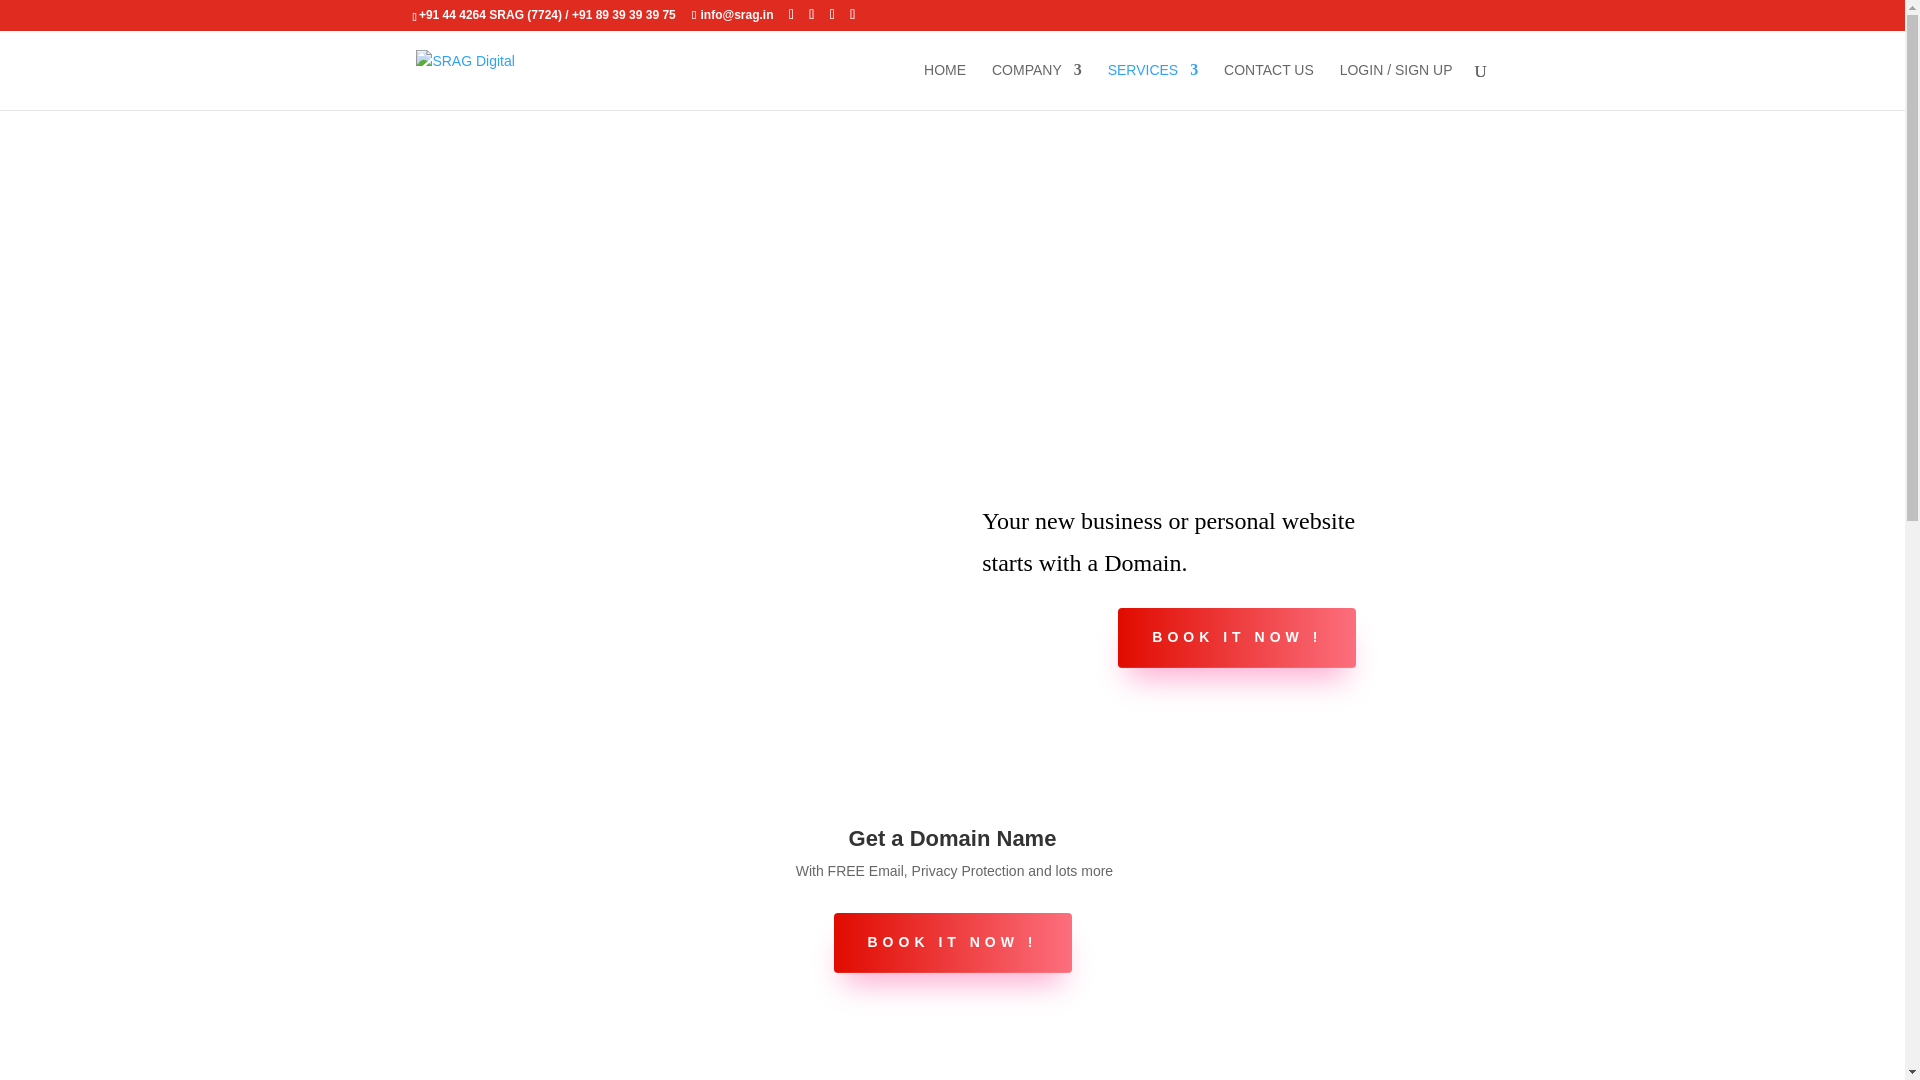 The width and height of the screenshot is (1920, 1080). Describe the element at coordinates (952, 942) in the screenshot. I see `BOOK IT NOW !` at that location.